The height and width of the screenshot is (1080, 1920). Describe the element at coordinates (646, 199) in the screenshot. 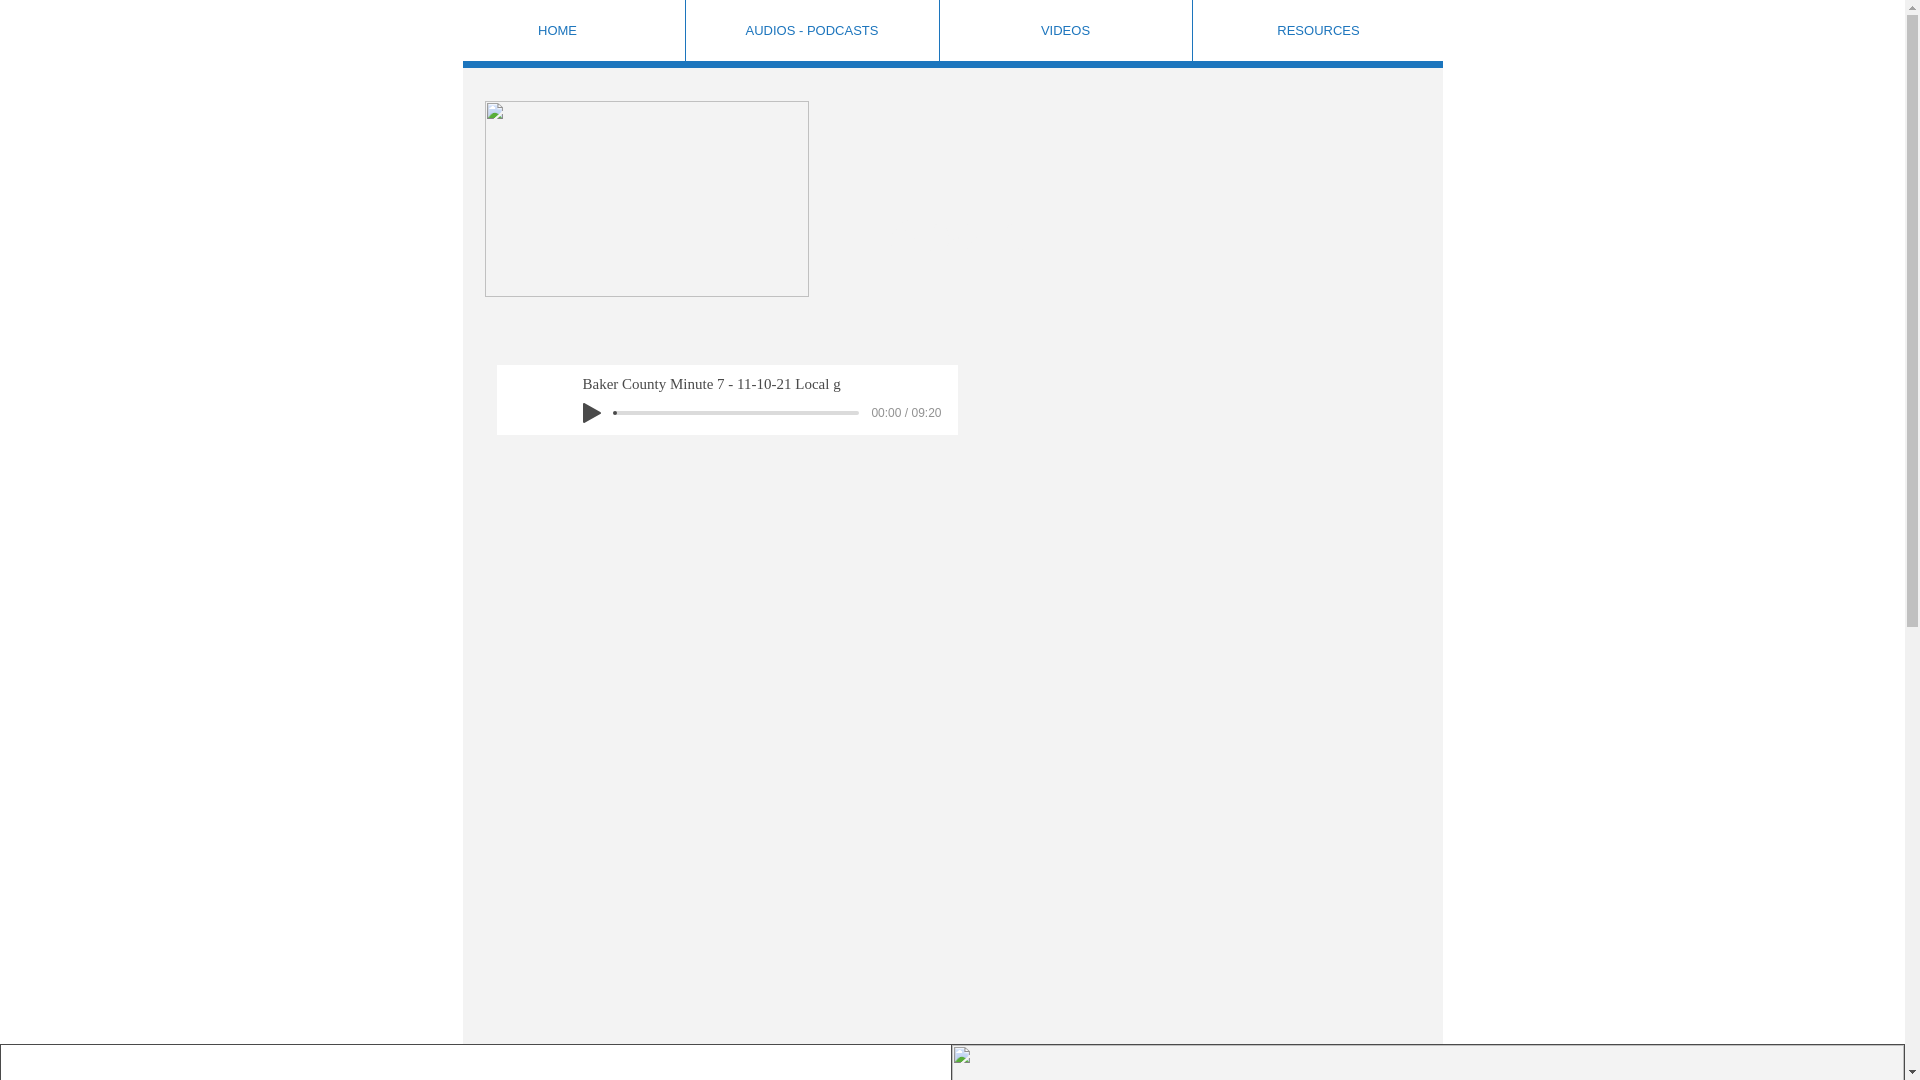

I see `podcast pic.jpg` at that location.